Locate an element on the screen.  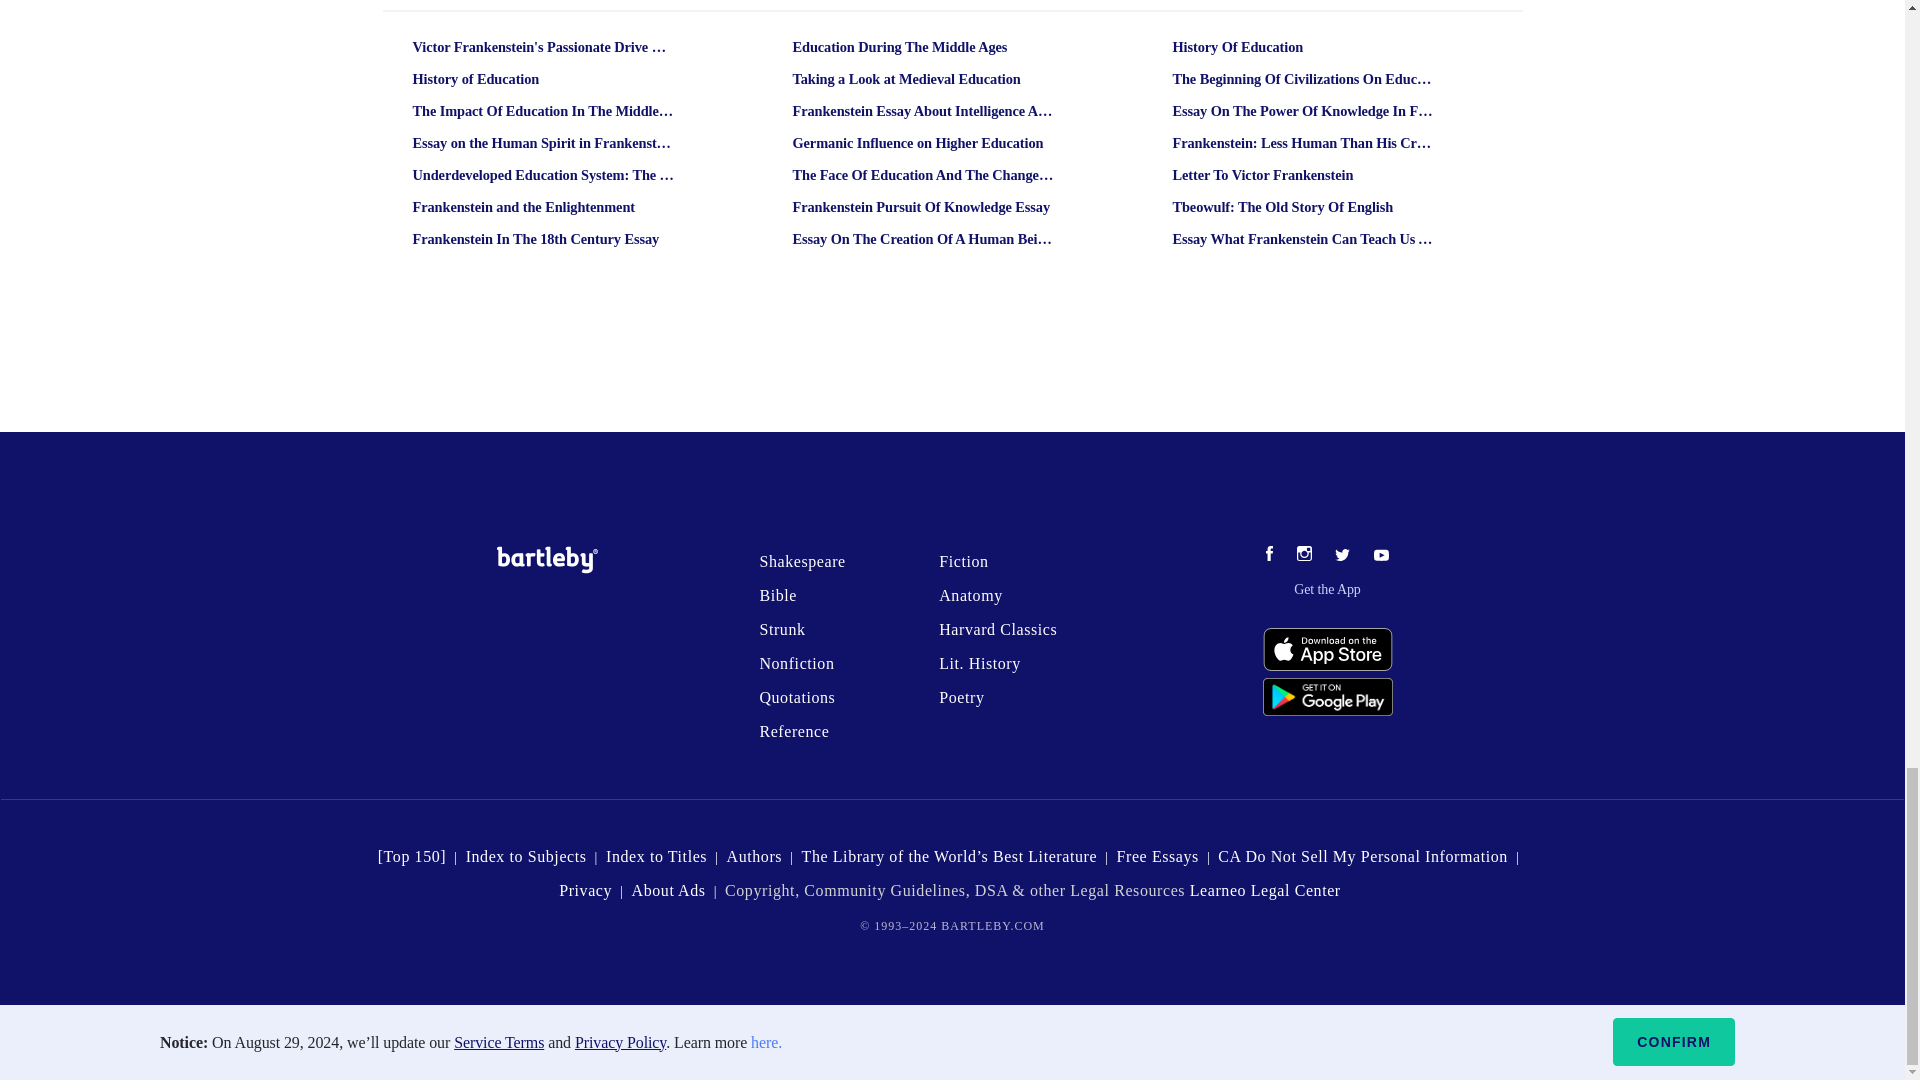
Frankenstein Essay About Intelligence And Knowledge is located at coordinates (923, 112).